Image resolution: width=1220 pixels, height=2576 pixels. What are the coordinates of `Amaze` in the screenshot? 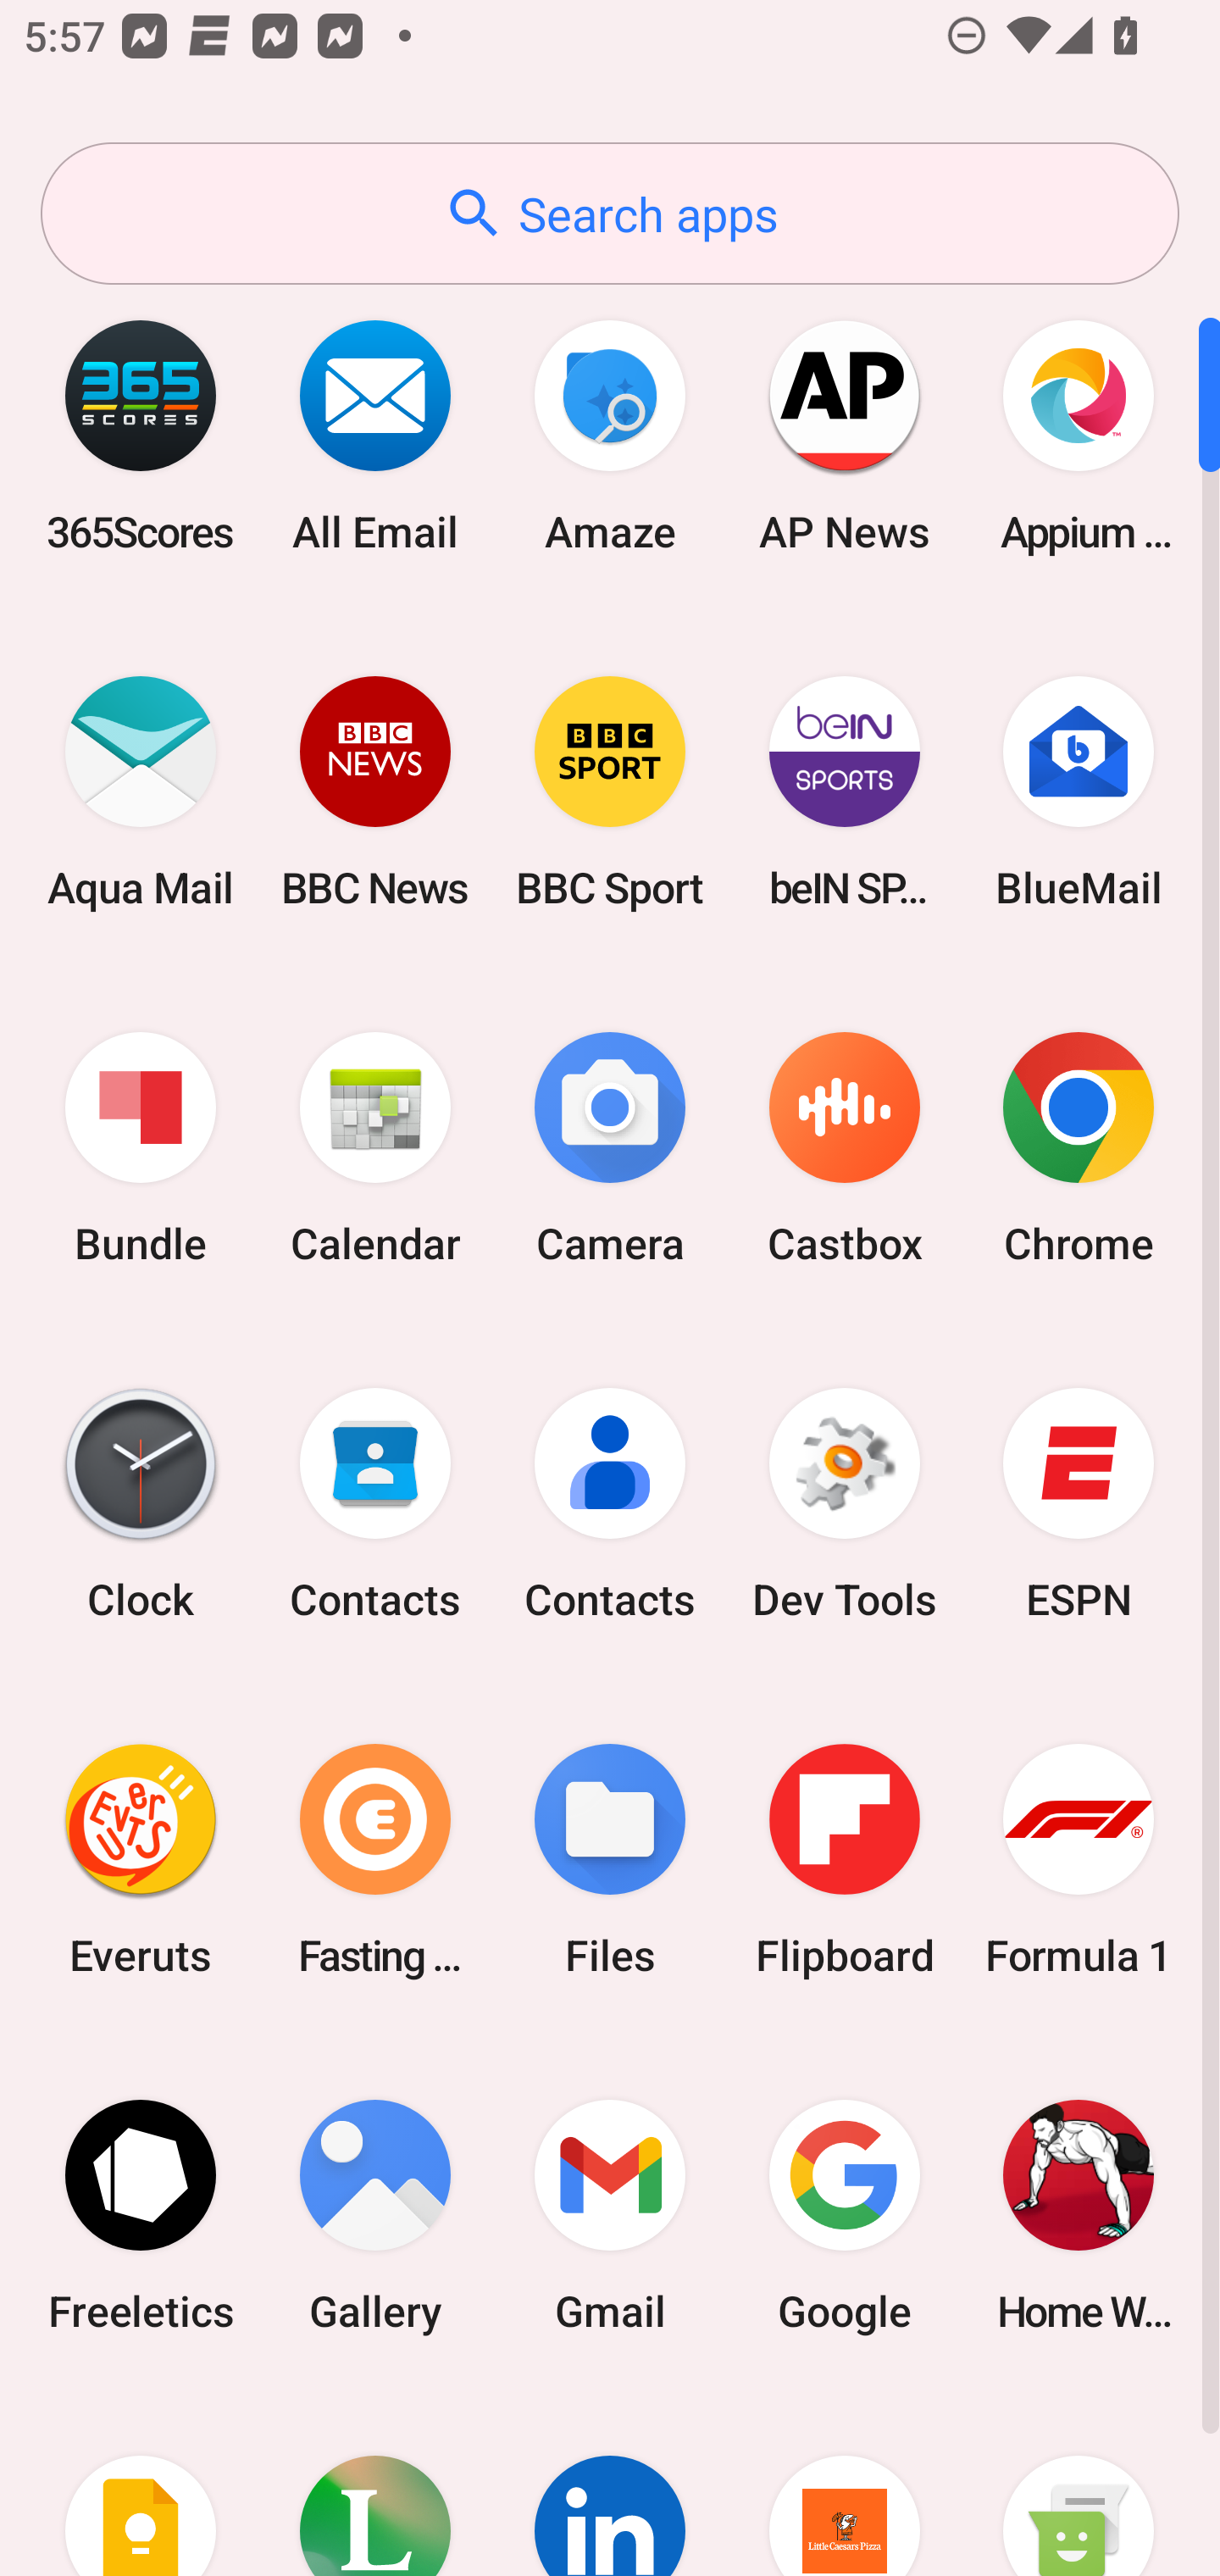 It's located at (610, 436).